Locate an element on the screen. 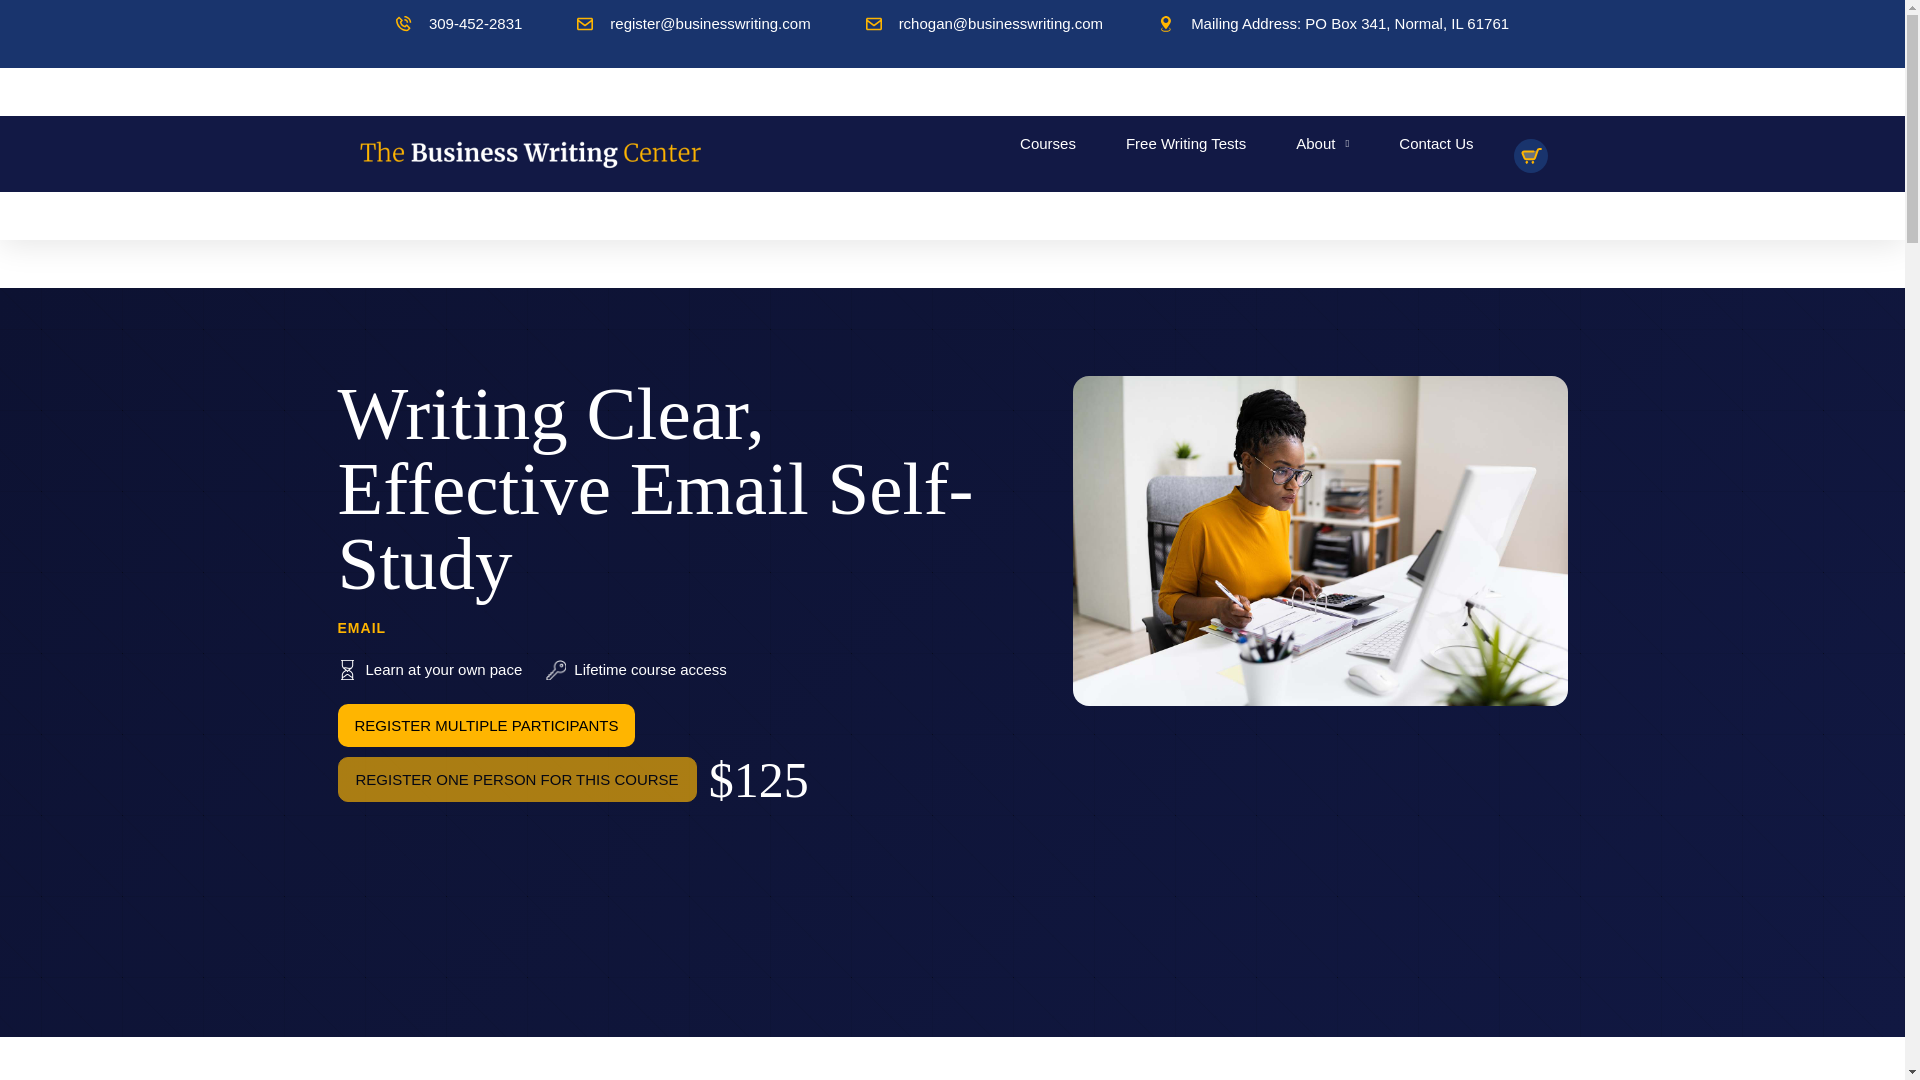 The image size is (1920, 1080). PayPal is located at coordinates (513, 879).